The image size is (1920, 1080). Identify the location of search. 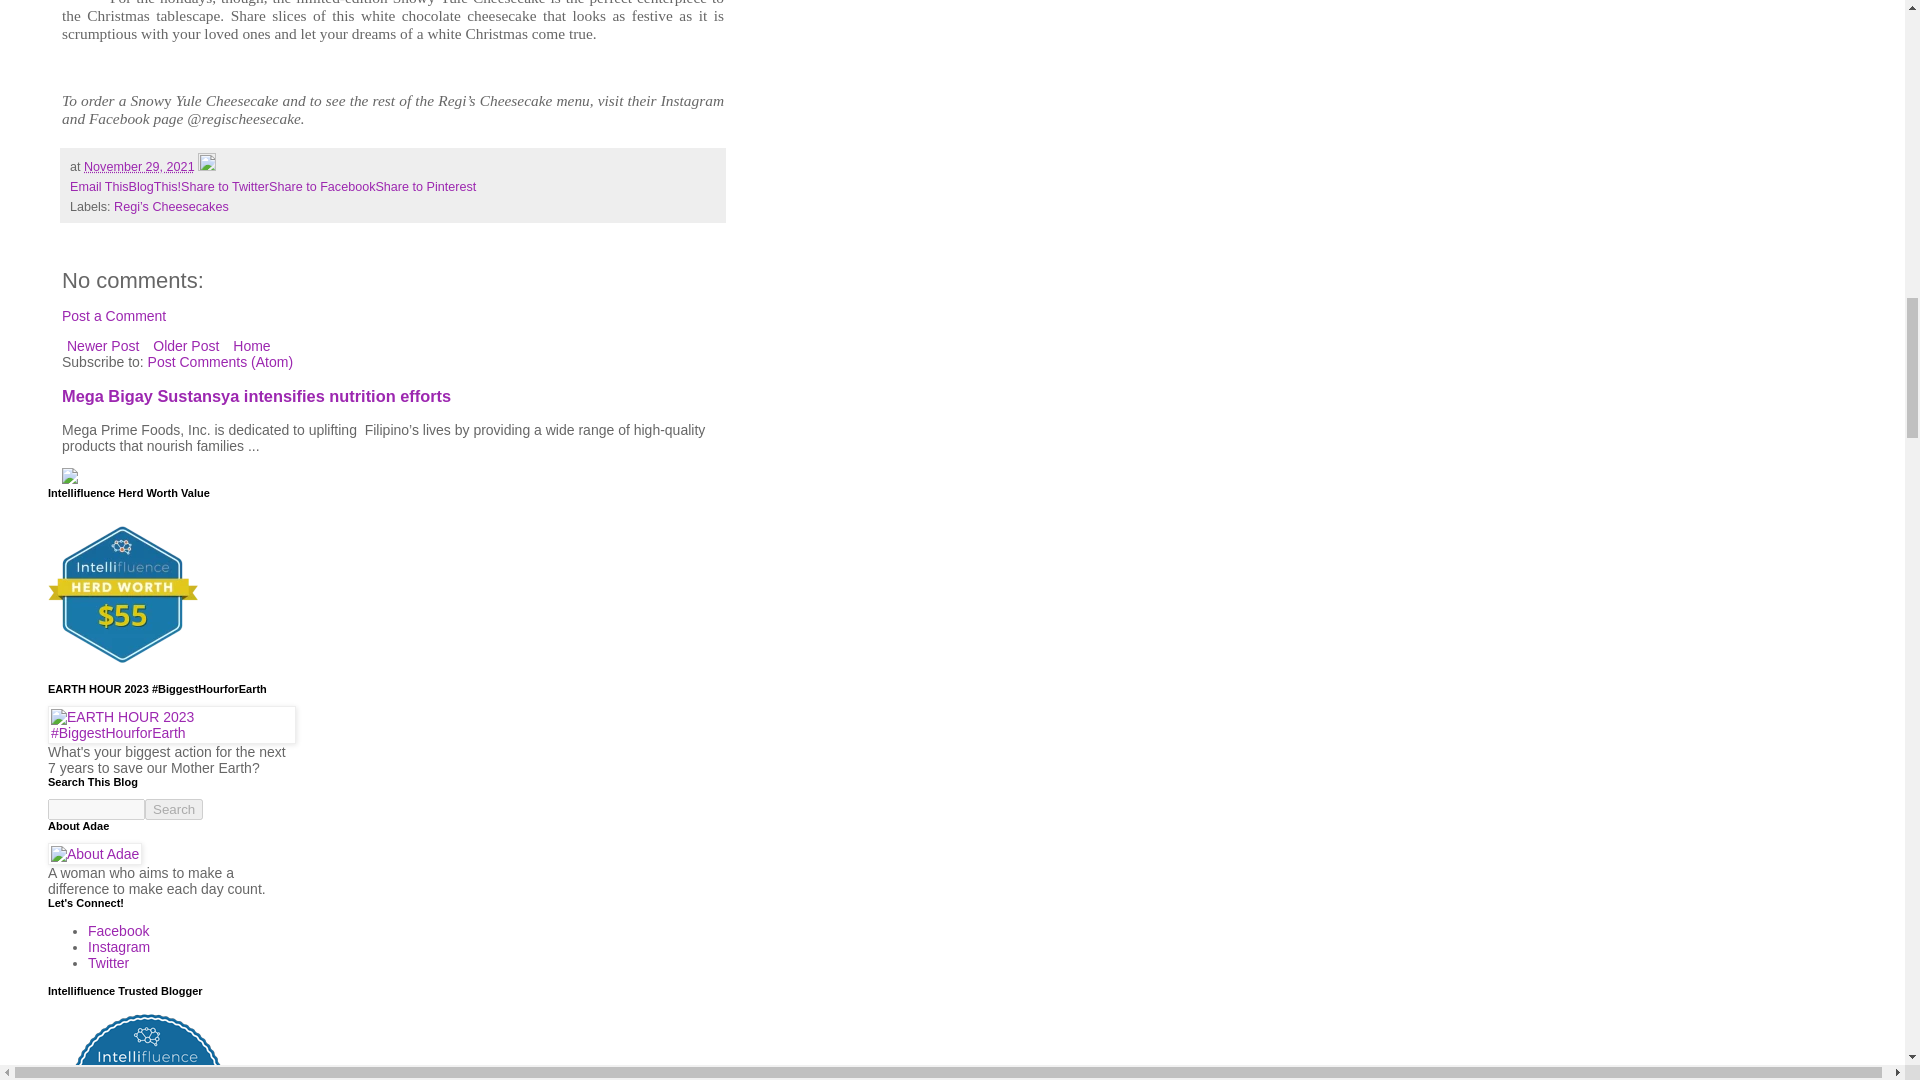
(96, 809).